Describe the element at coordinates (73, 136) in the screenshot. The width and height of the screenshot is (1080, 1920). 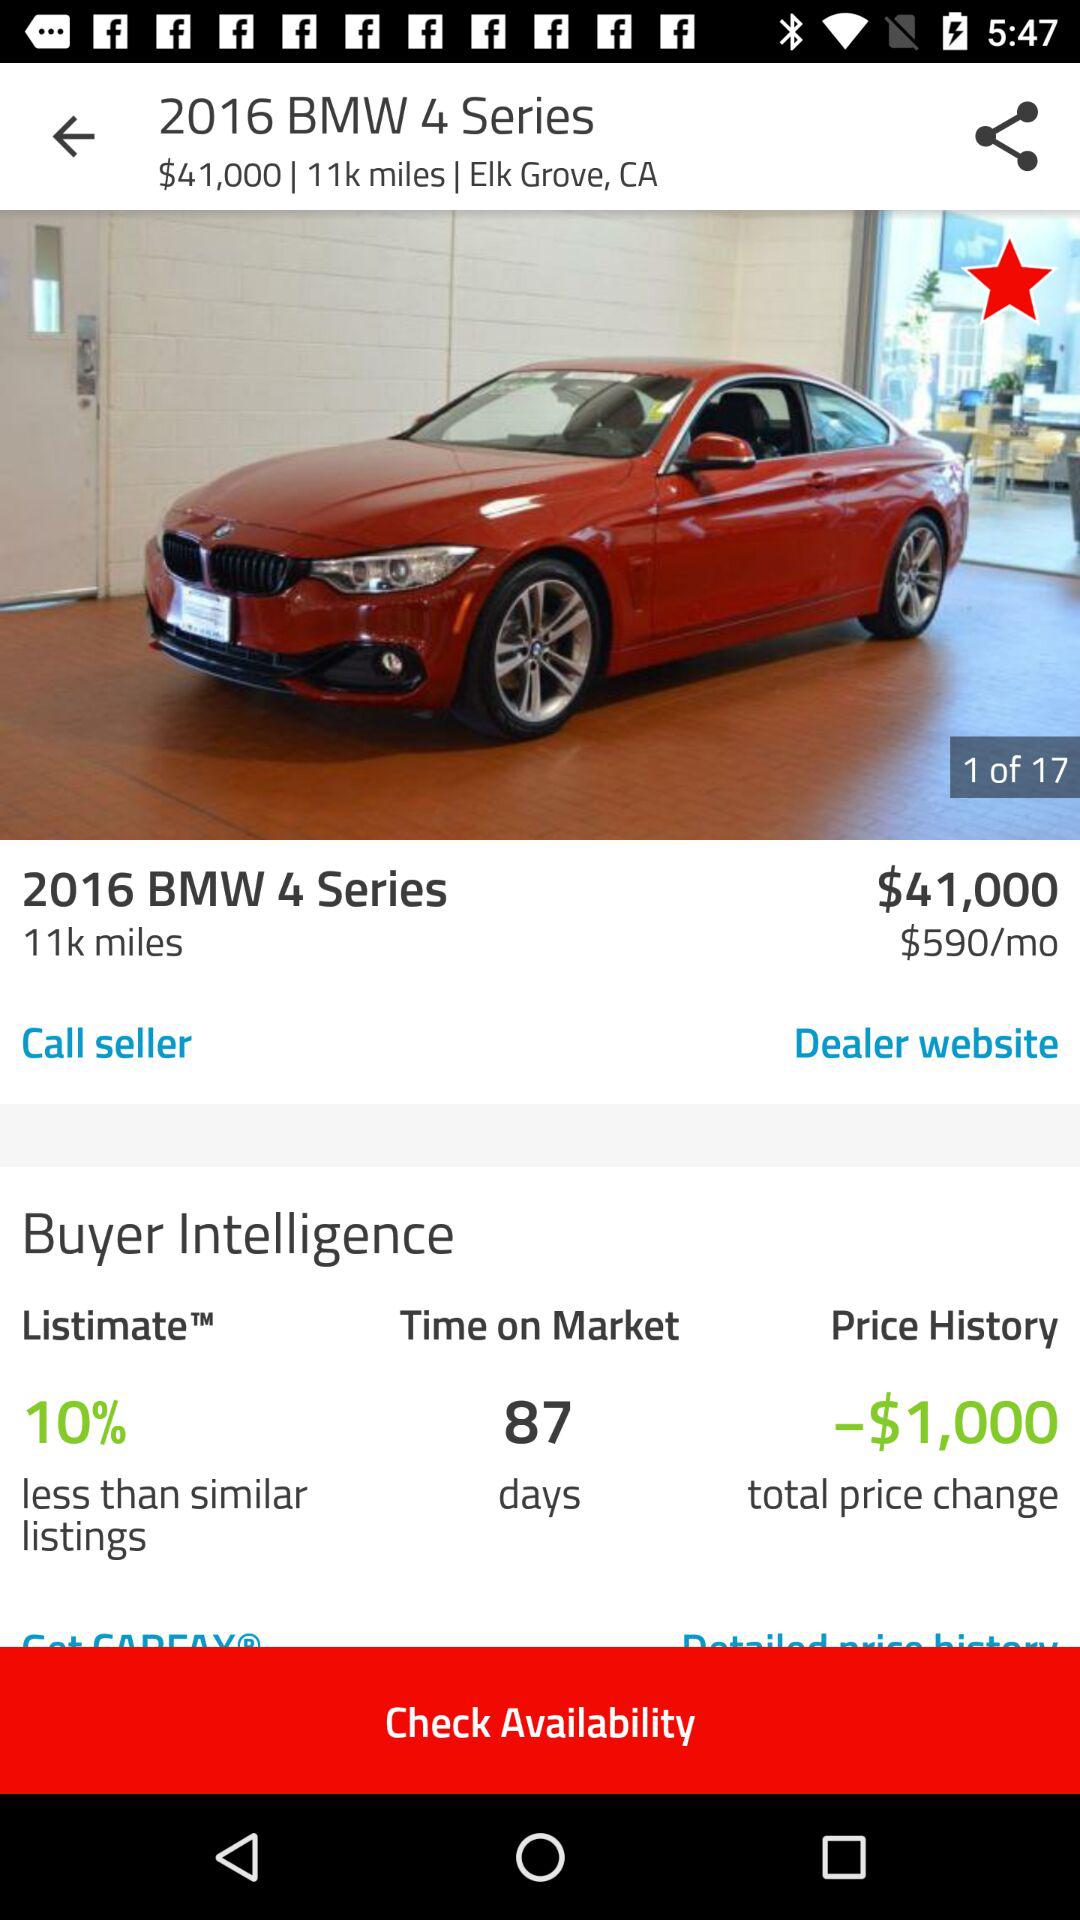
I see `turn off app to the left of the 2016 bmw 4 item` at that location.